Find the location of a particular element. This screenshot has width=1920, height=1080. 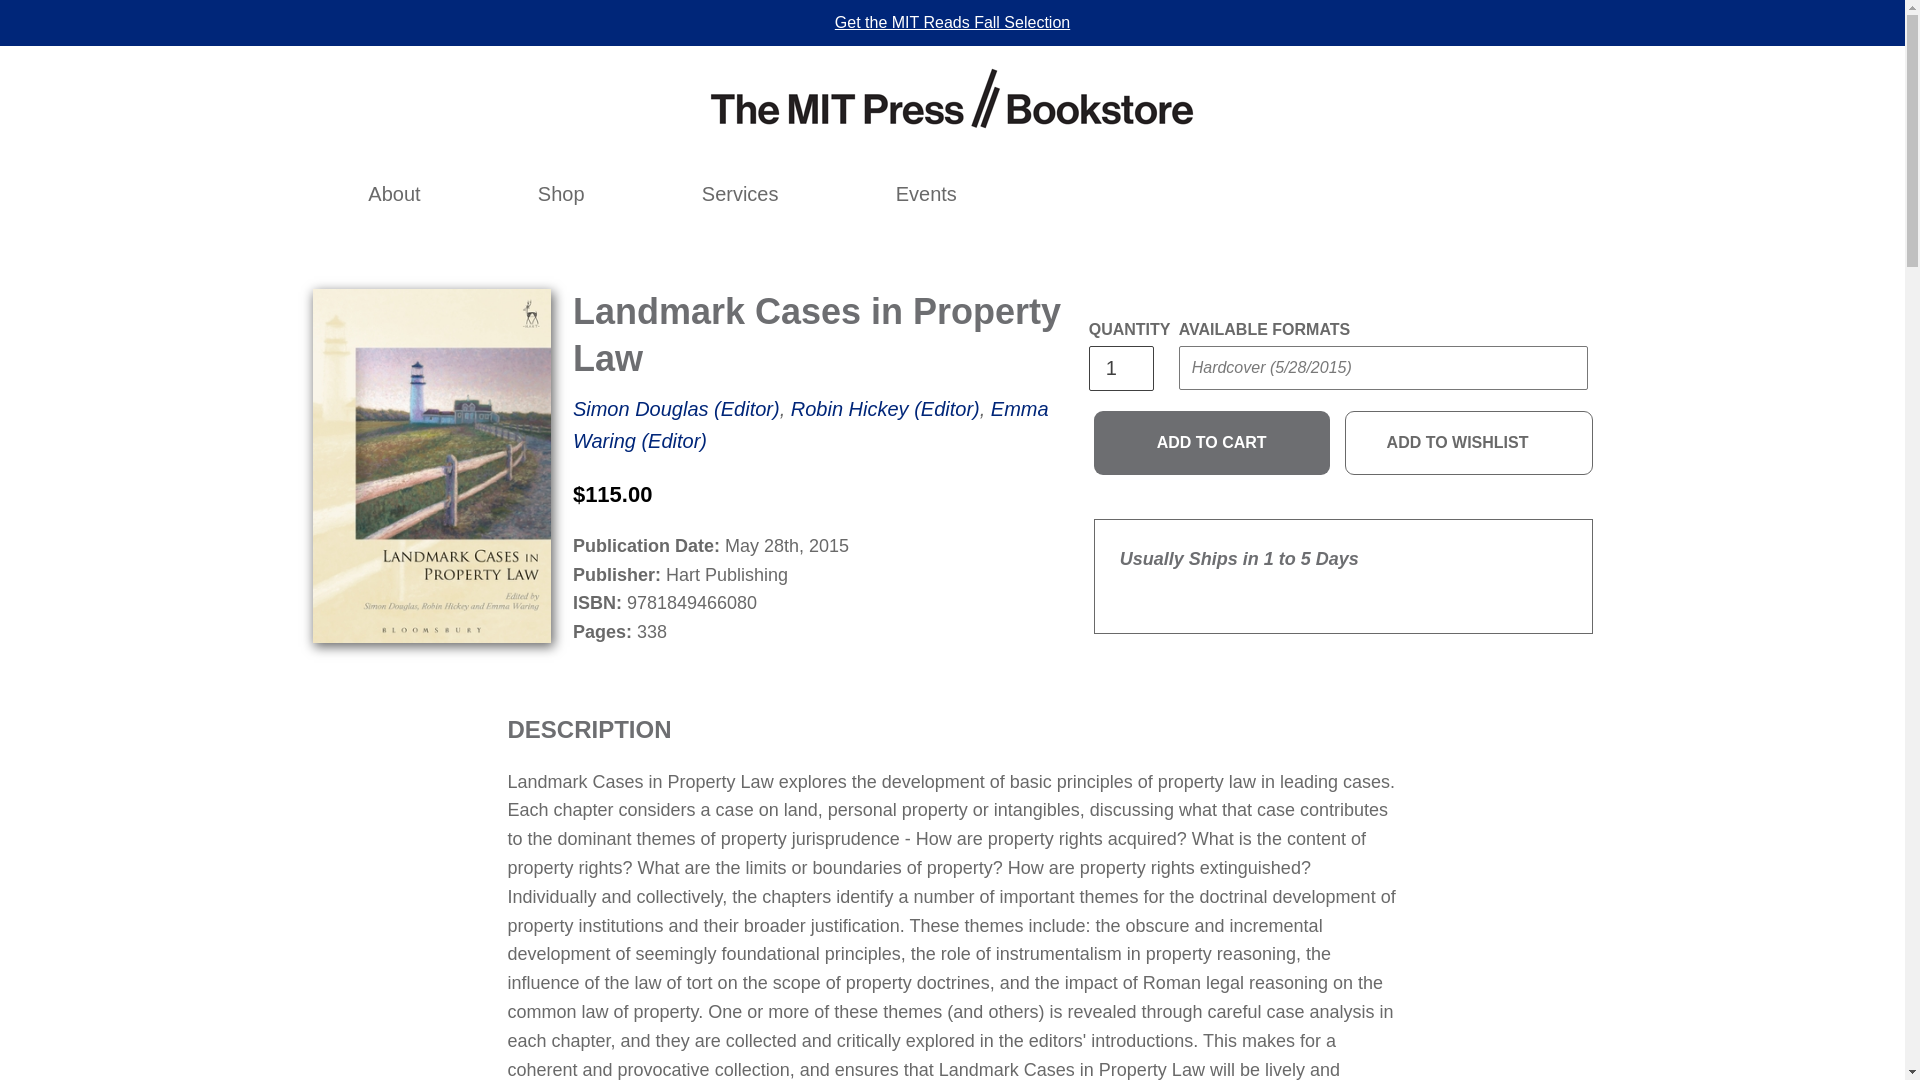

Search is located at coordinates (1304, 194).